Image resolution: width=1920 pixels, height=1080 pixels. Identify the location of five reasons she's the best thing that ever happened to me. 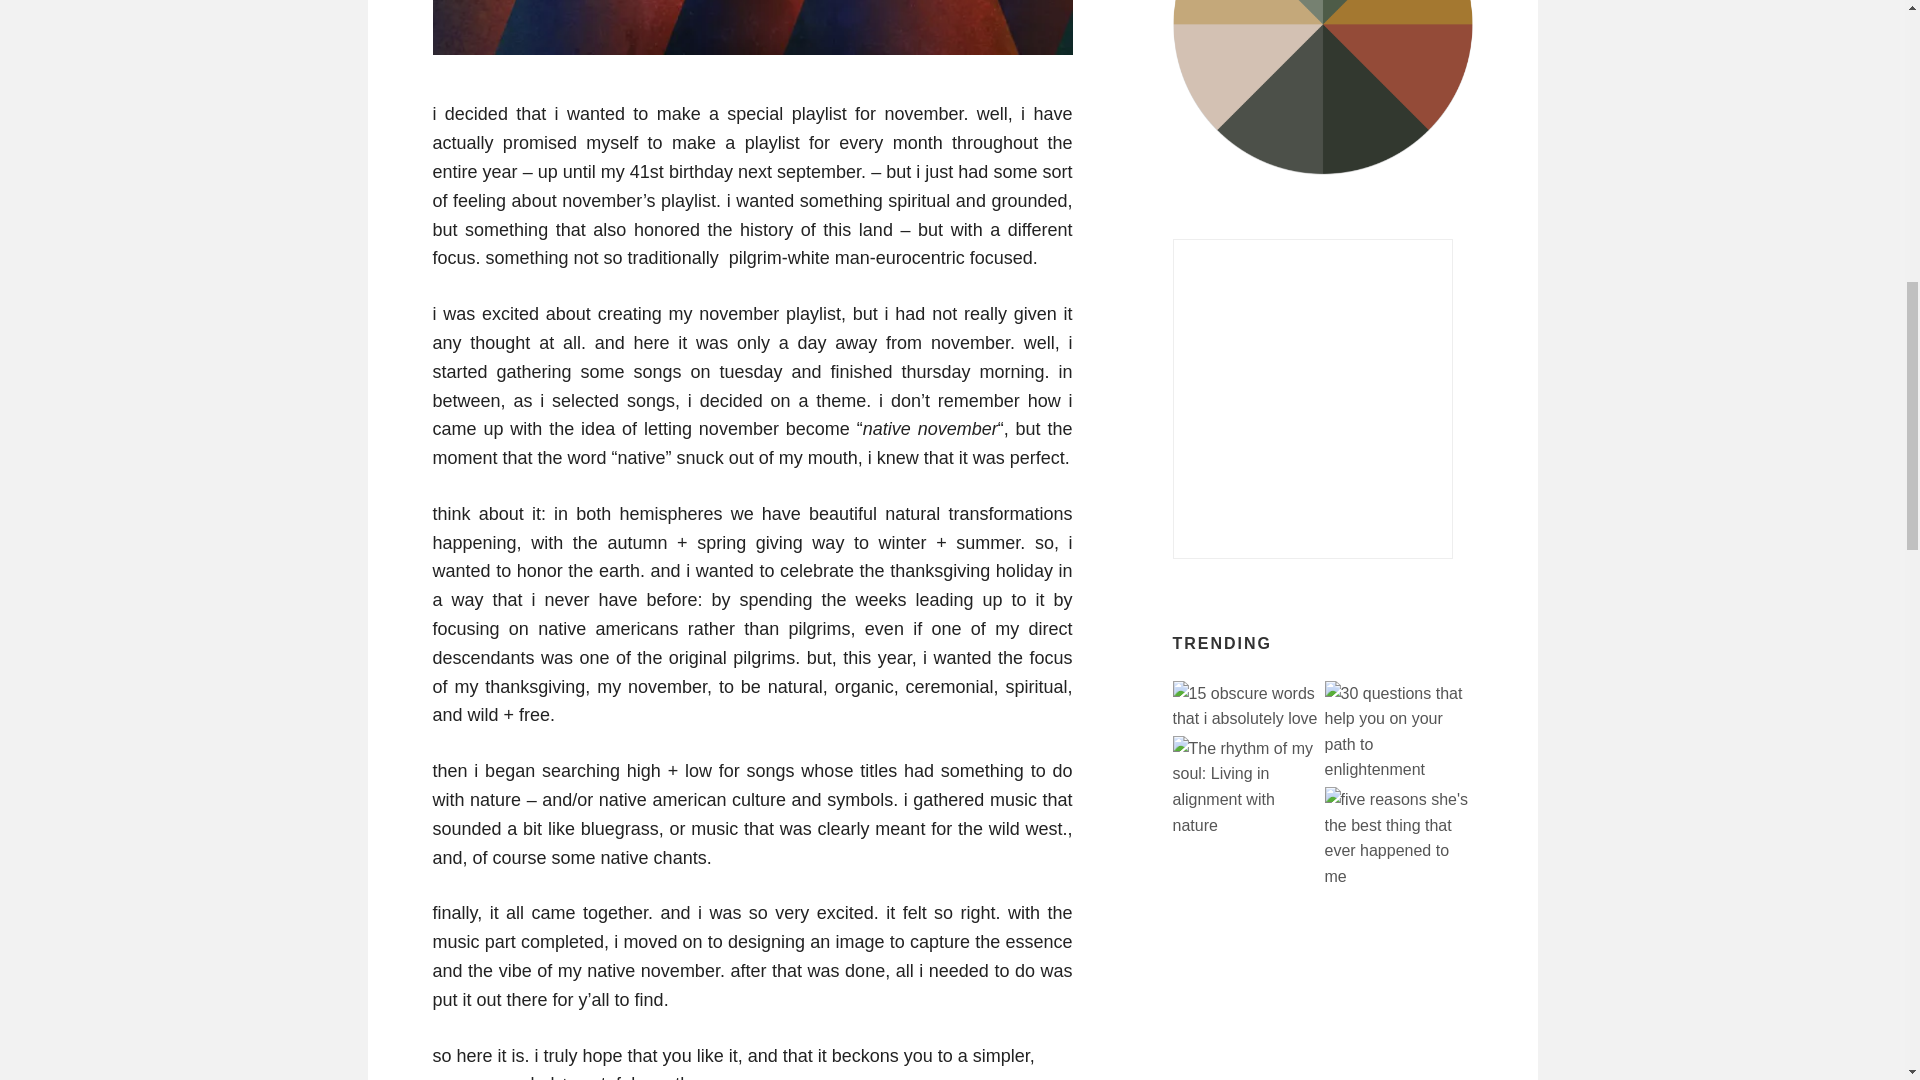
(1398, 838).